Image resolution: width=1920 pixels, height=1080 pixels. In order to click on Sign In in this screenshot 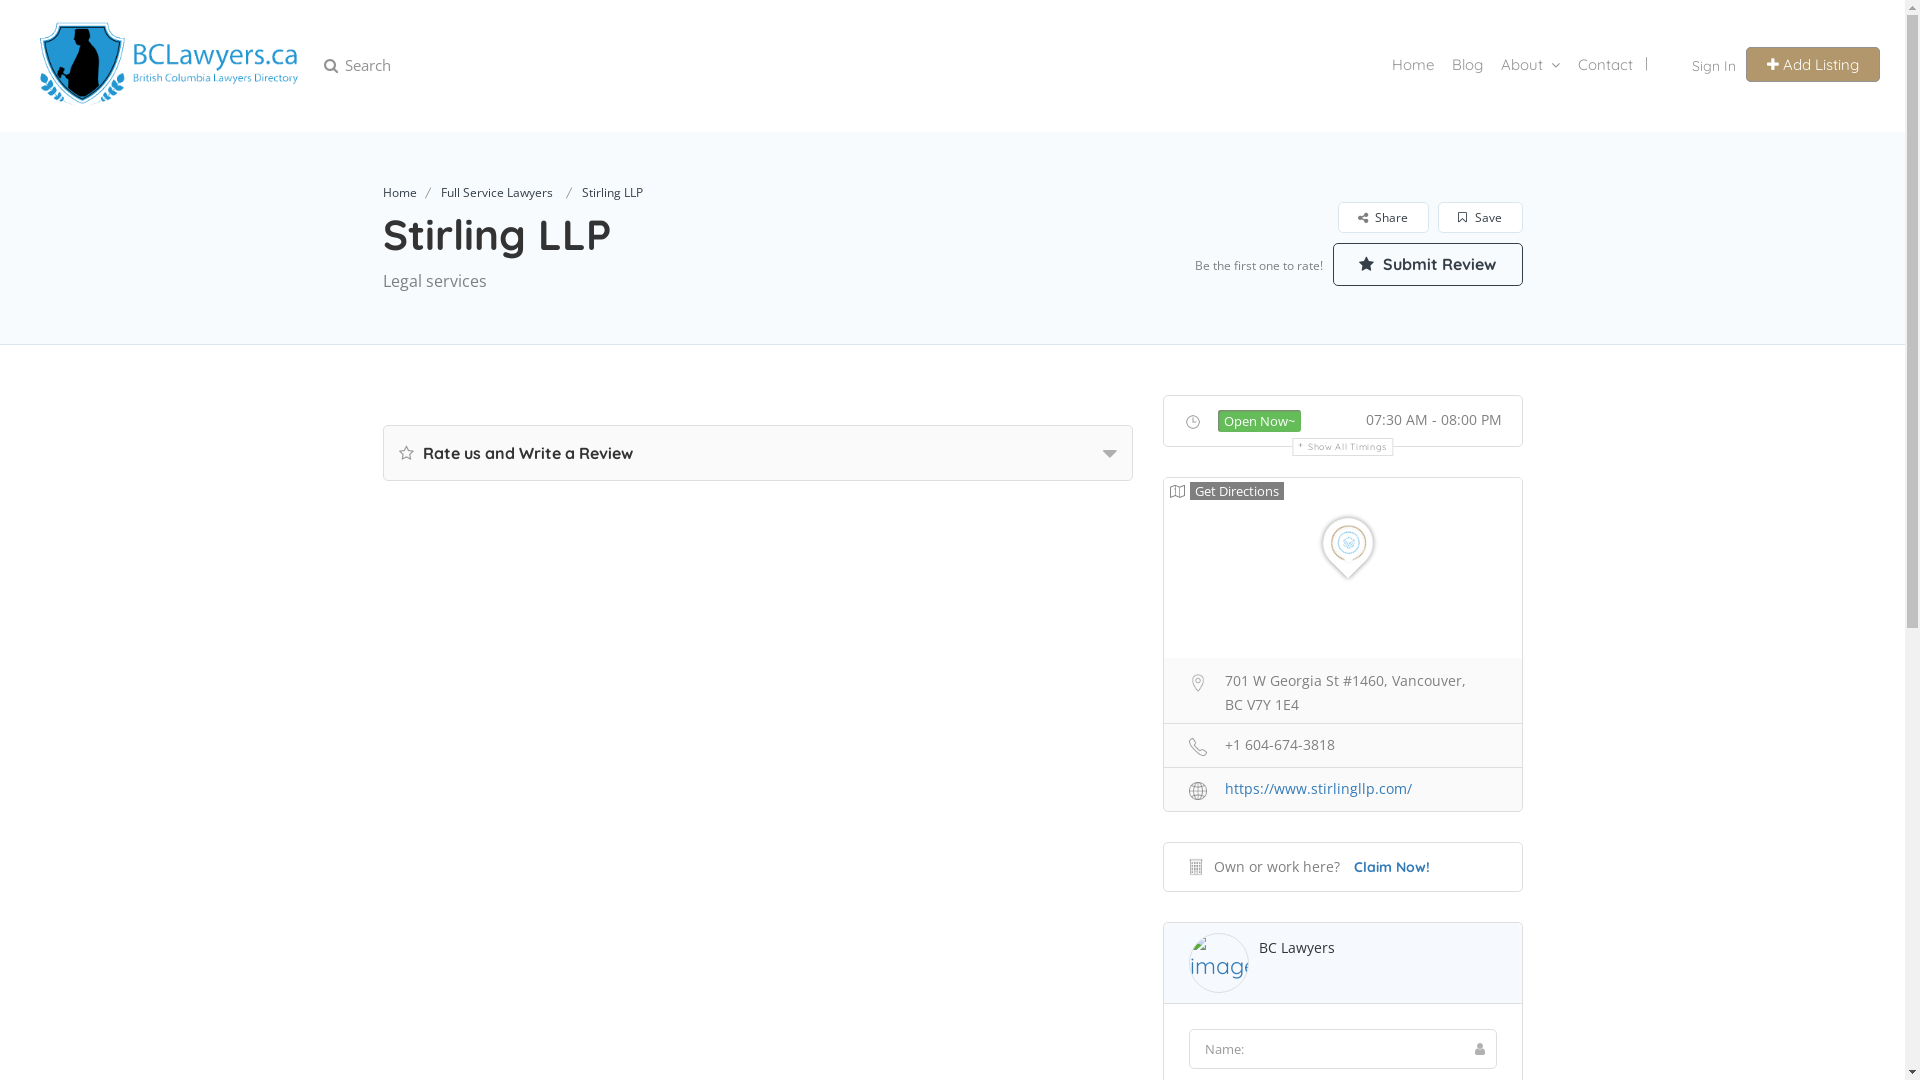, I will do `click(1714, 65)`.